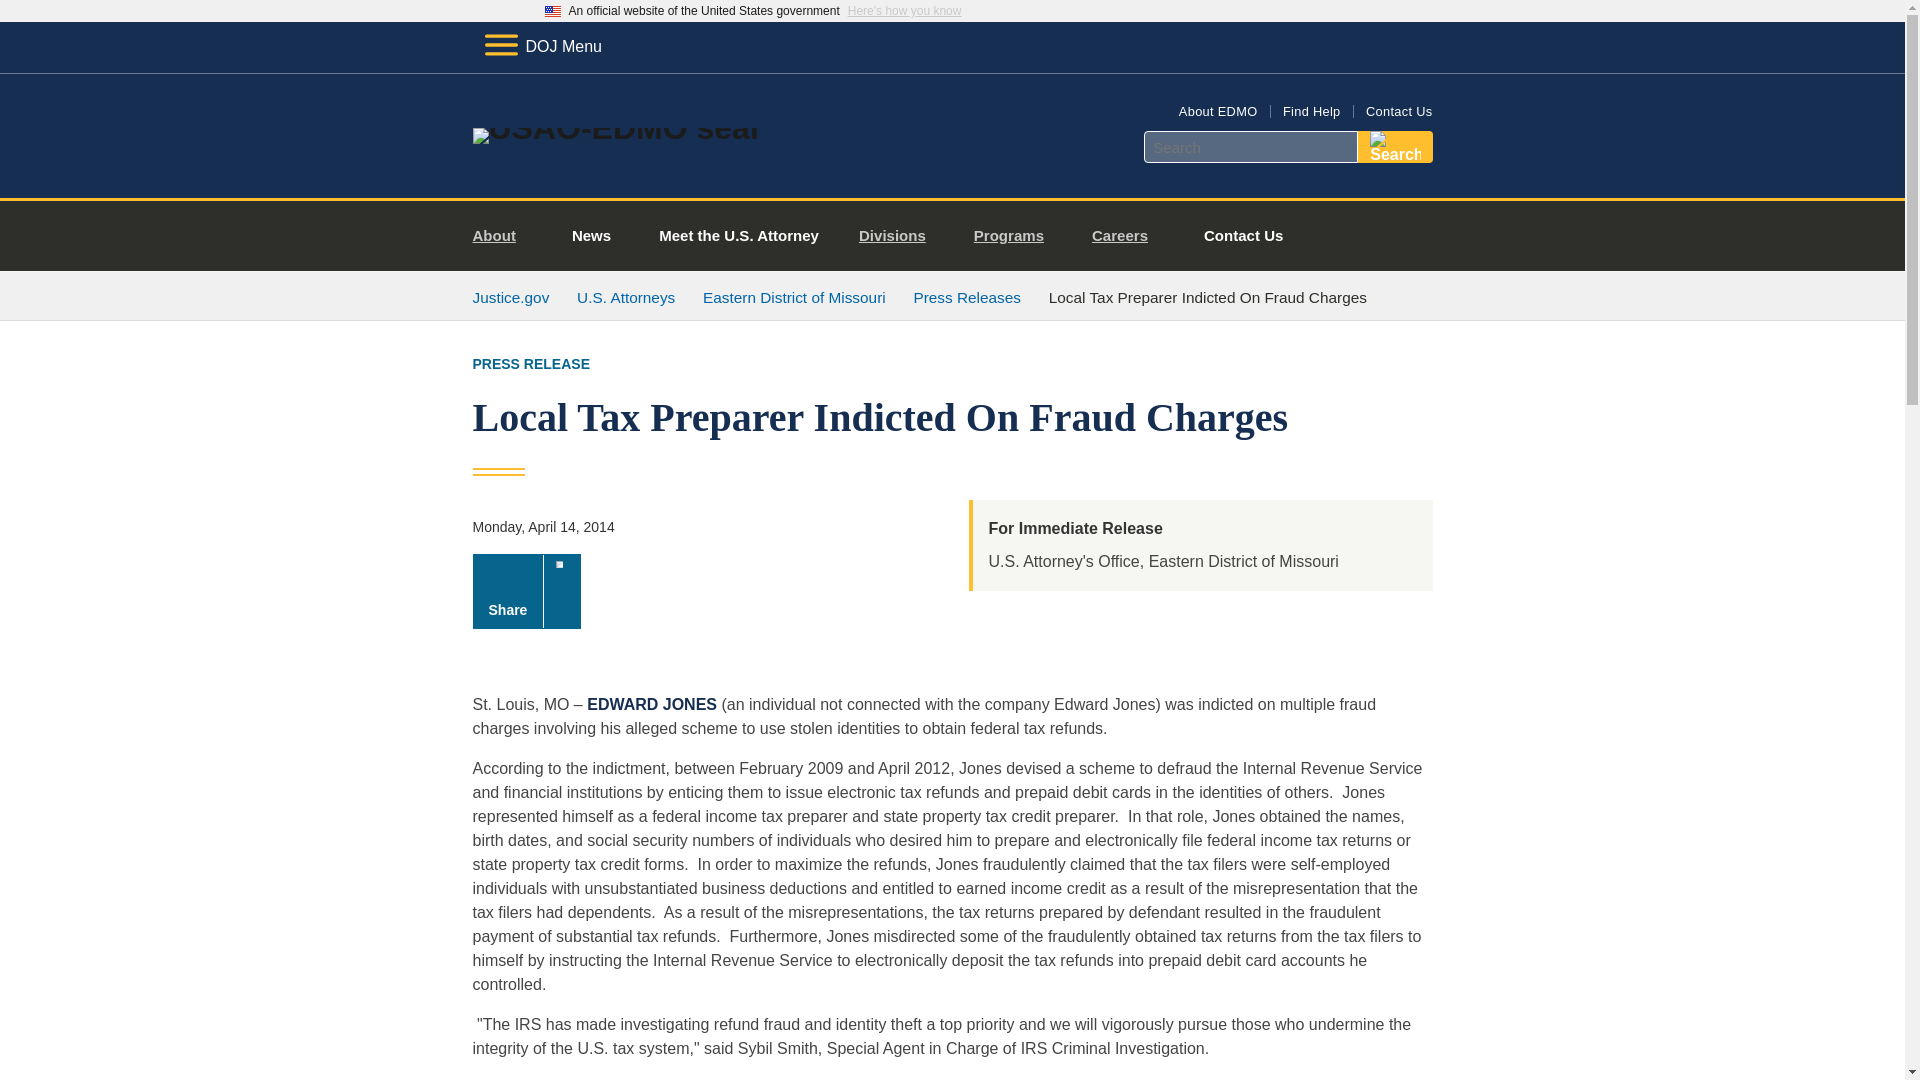  Describe the element at coordinates (967, 297) in the screenshot. I see `Press Releases` at that location.